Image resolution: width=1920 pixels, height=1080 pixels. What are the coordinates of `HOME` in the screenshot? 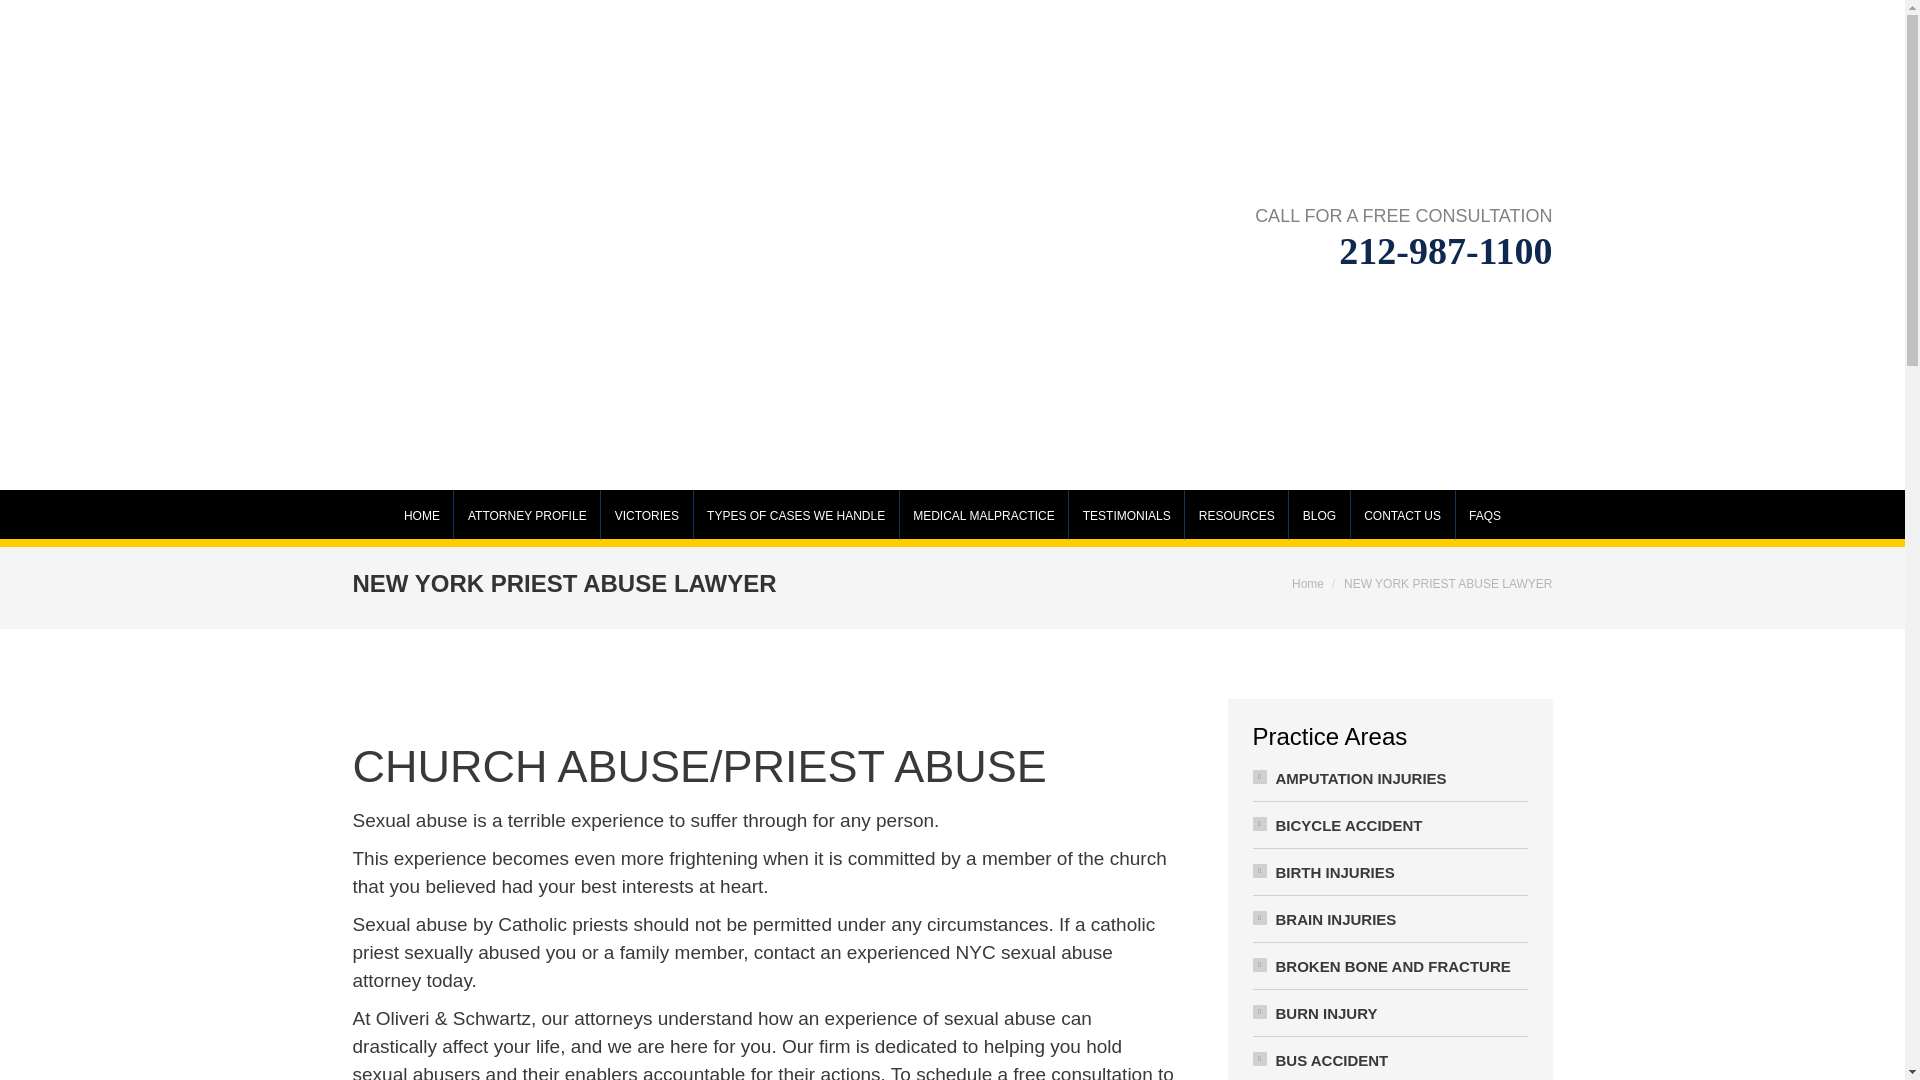 It's located at (421, 518).